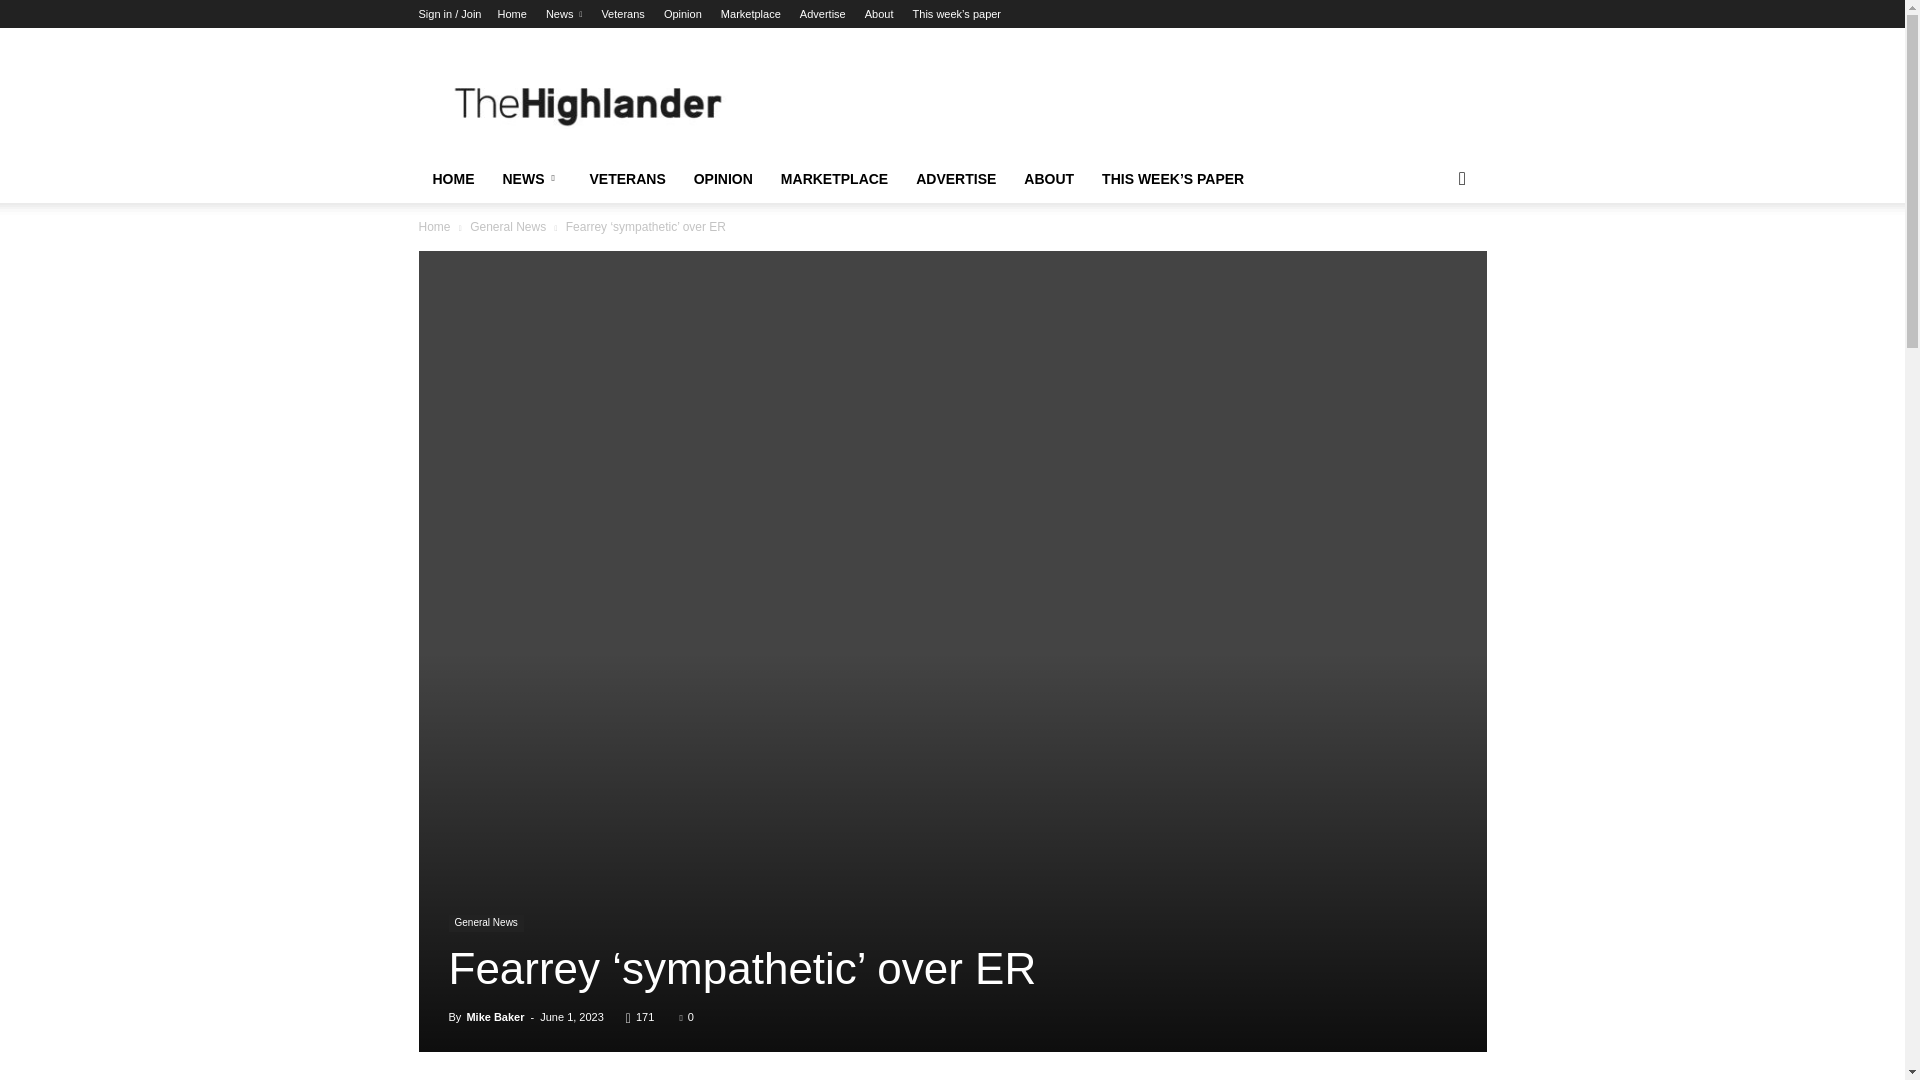  I want to click on Home, so click(512, 14).